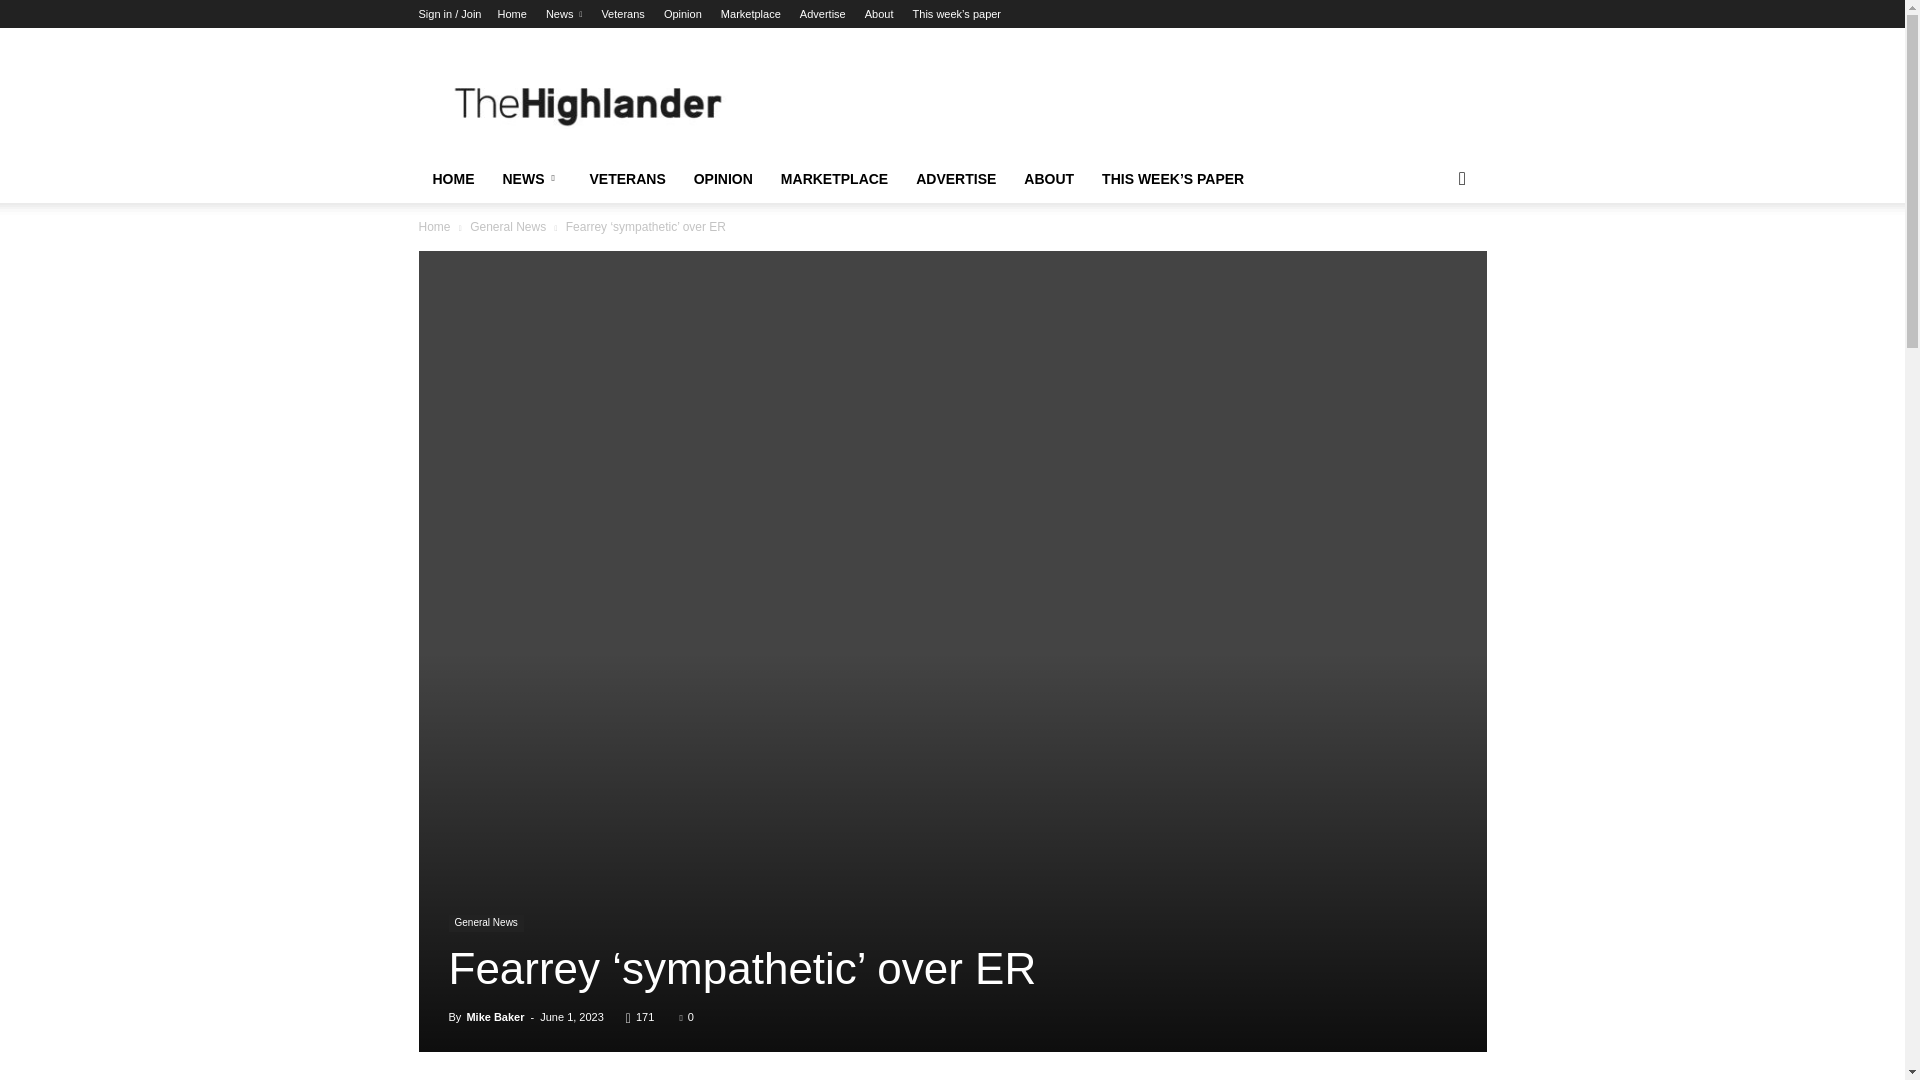  I want to click on Home, so click(512, 14).